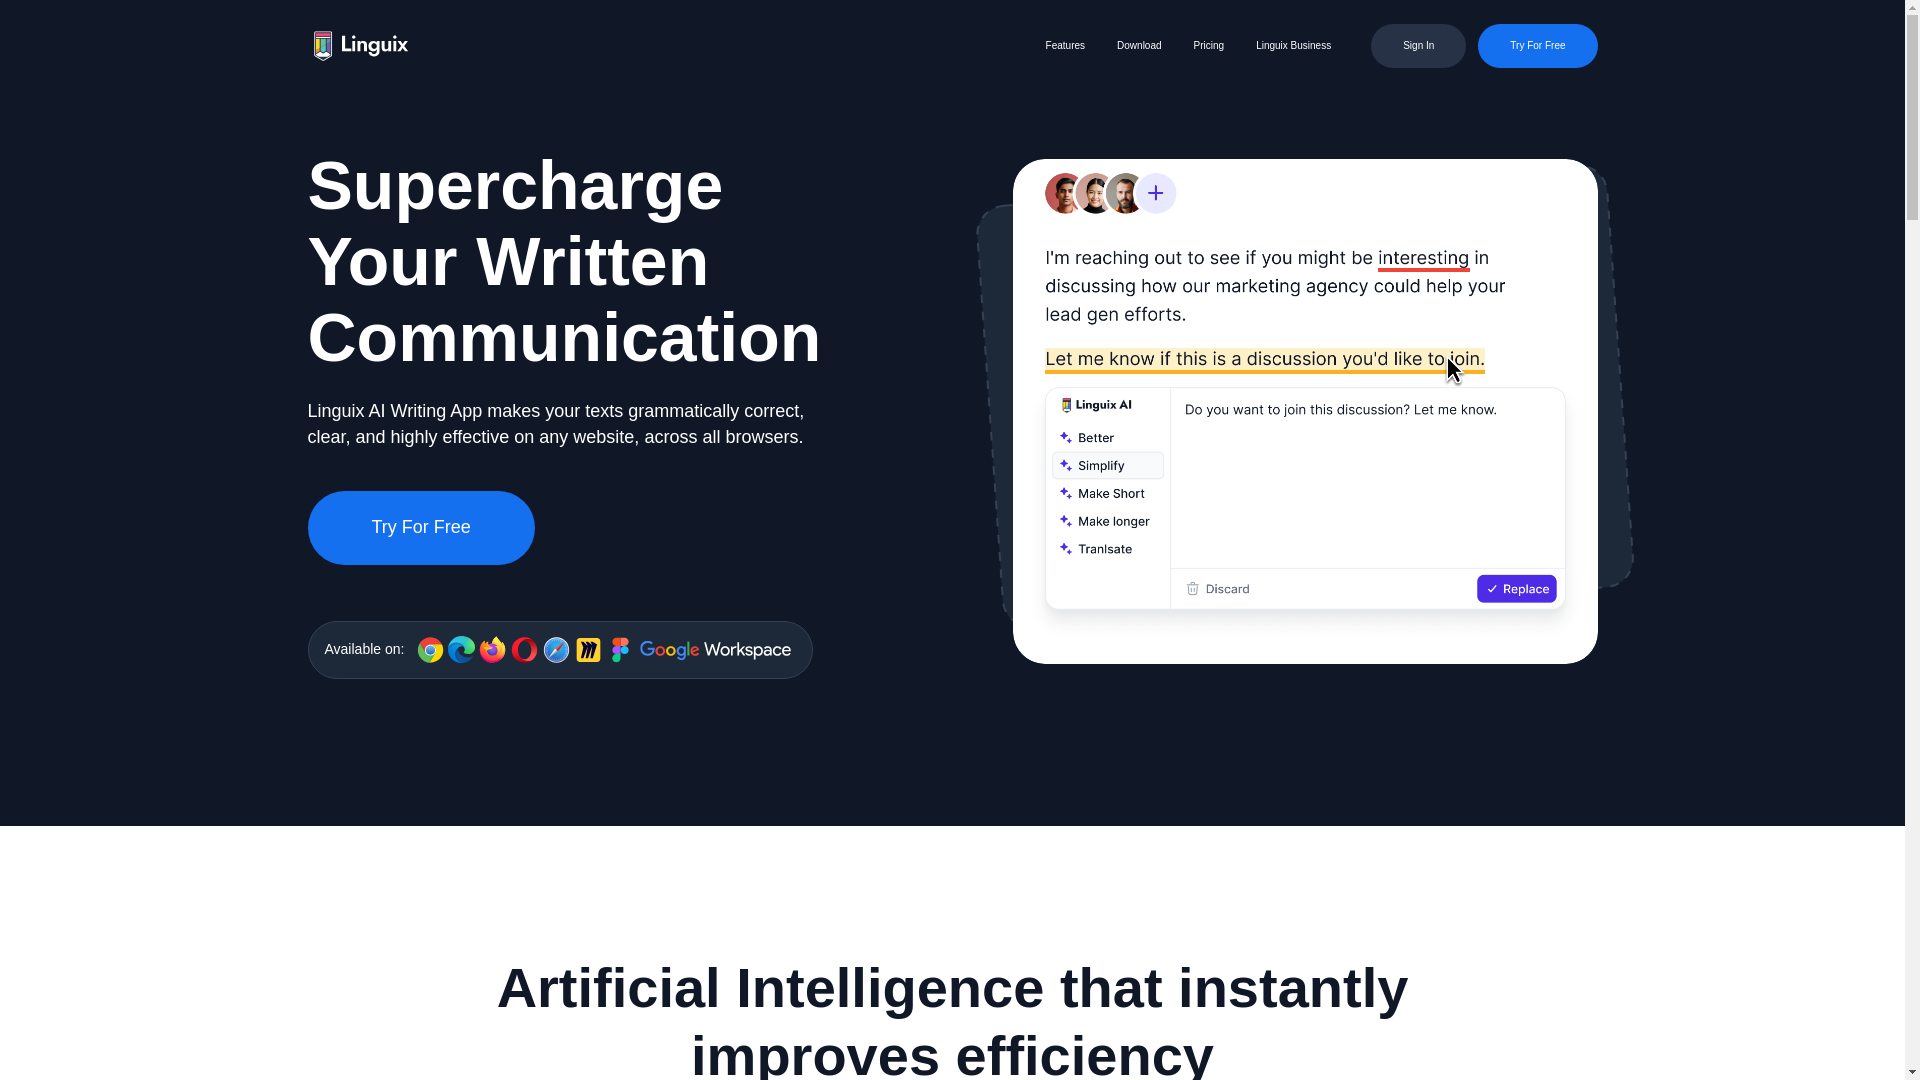  I want to click on Sign In, so click(1418, 46).